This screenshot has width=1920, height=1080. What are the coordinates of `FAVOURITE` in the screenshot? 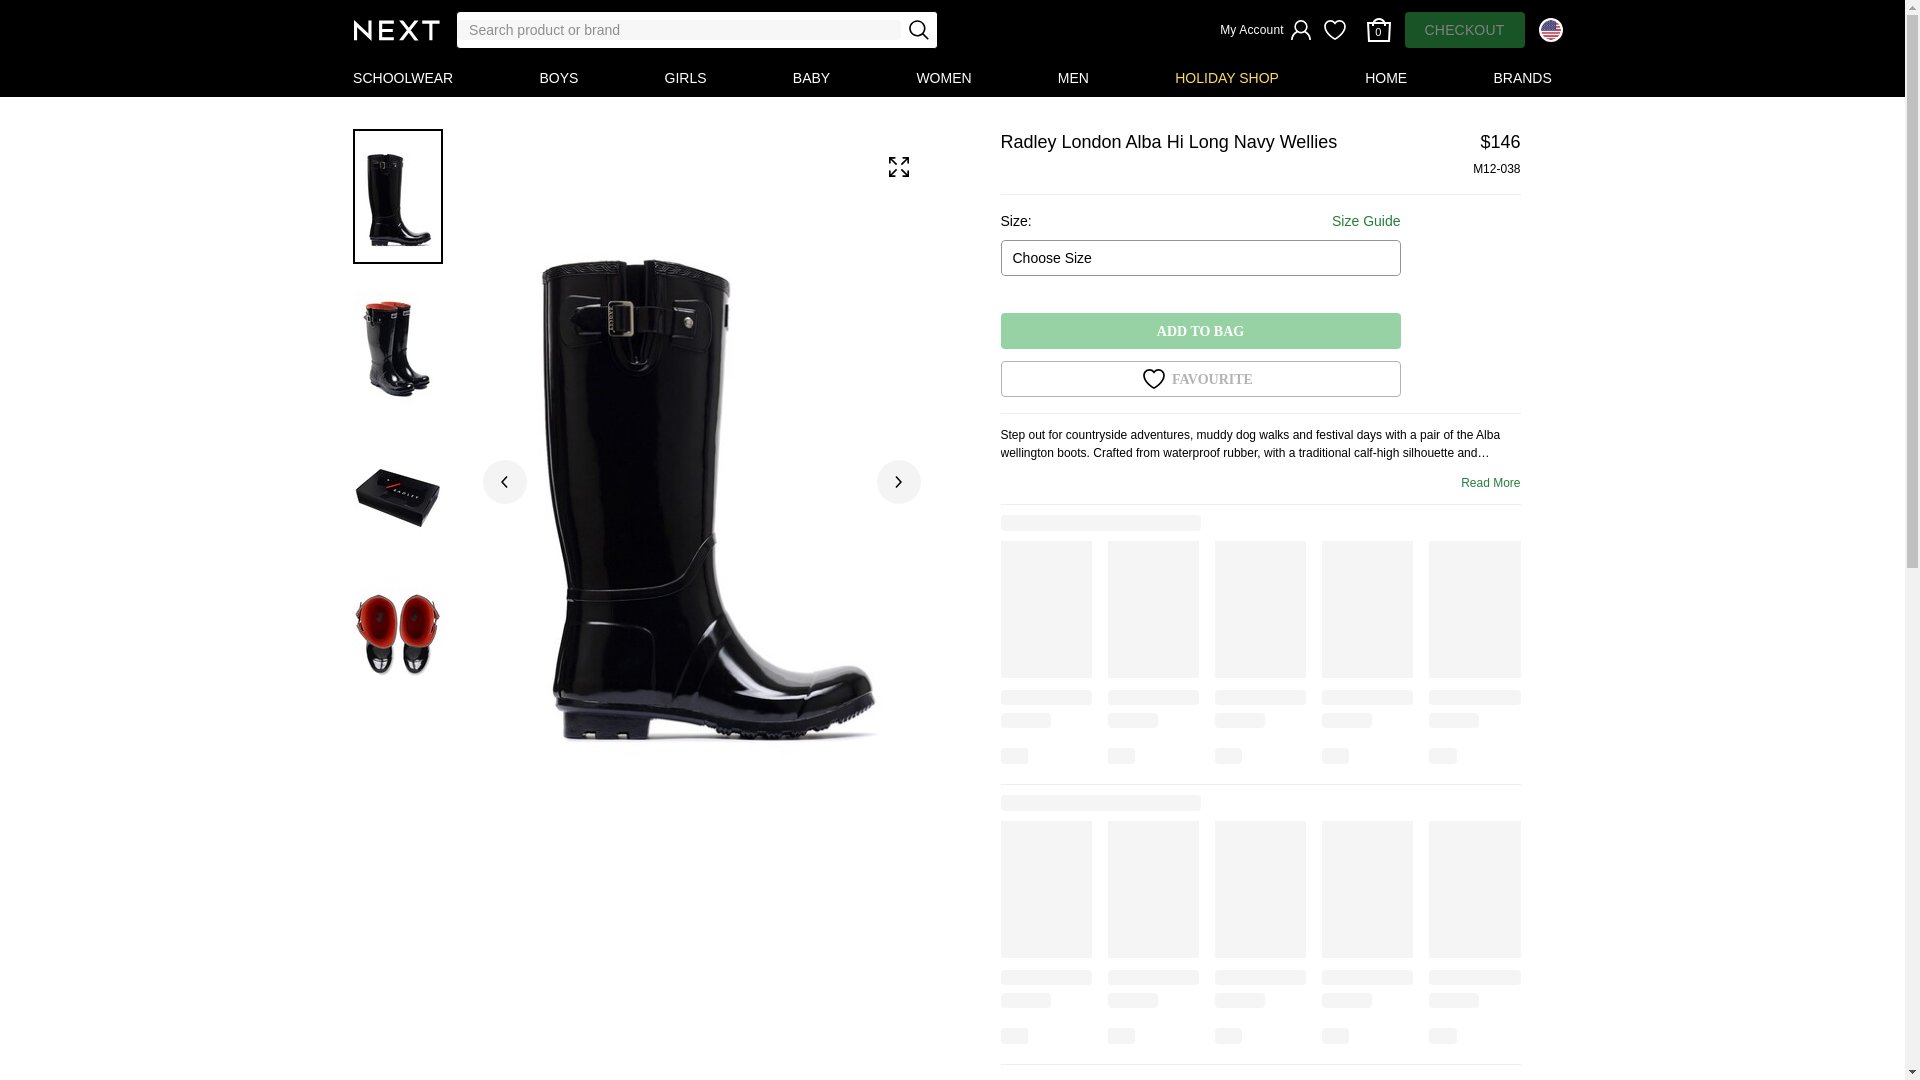 It's located at (1200, 378).